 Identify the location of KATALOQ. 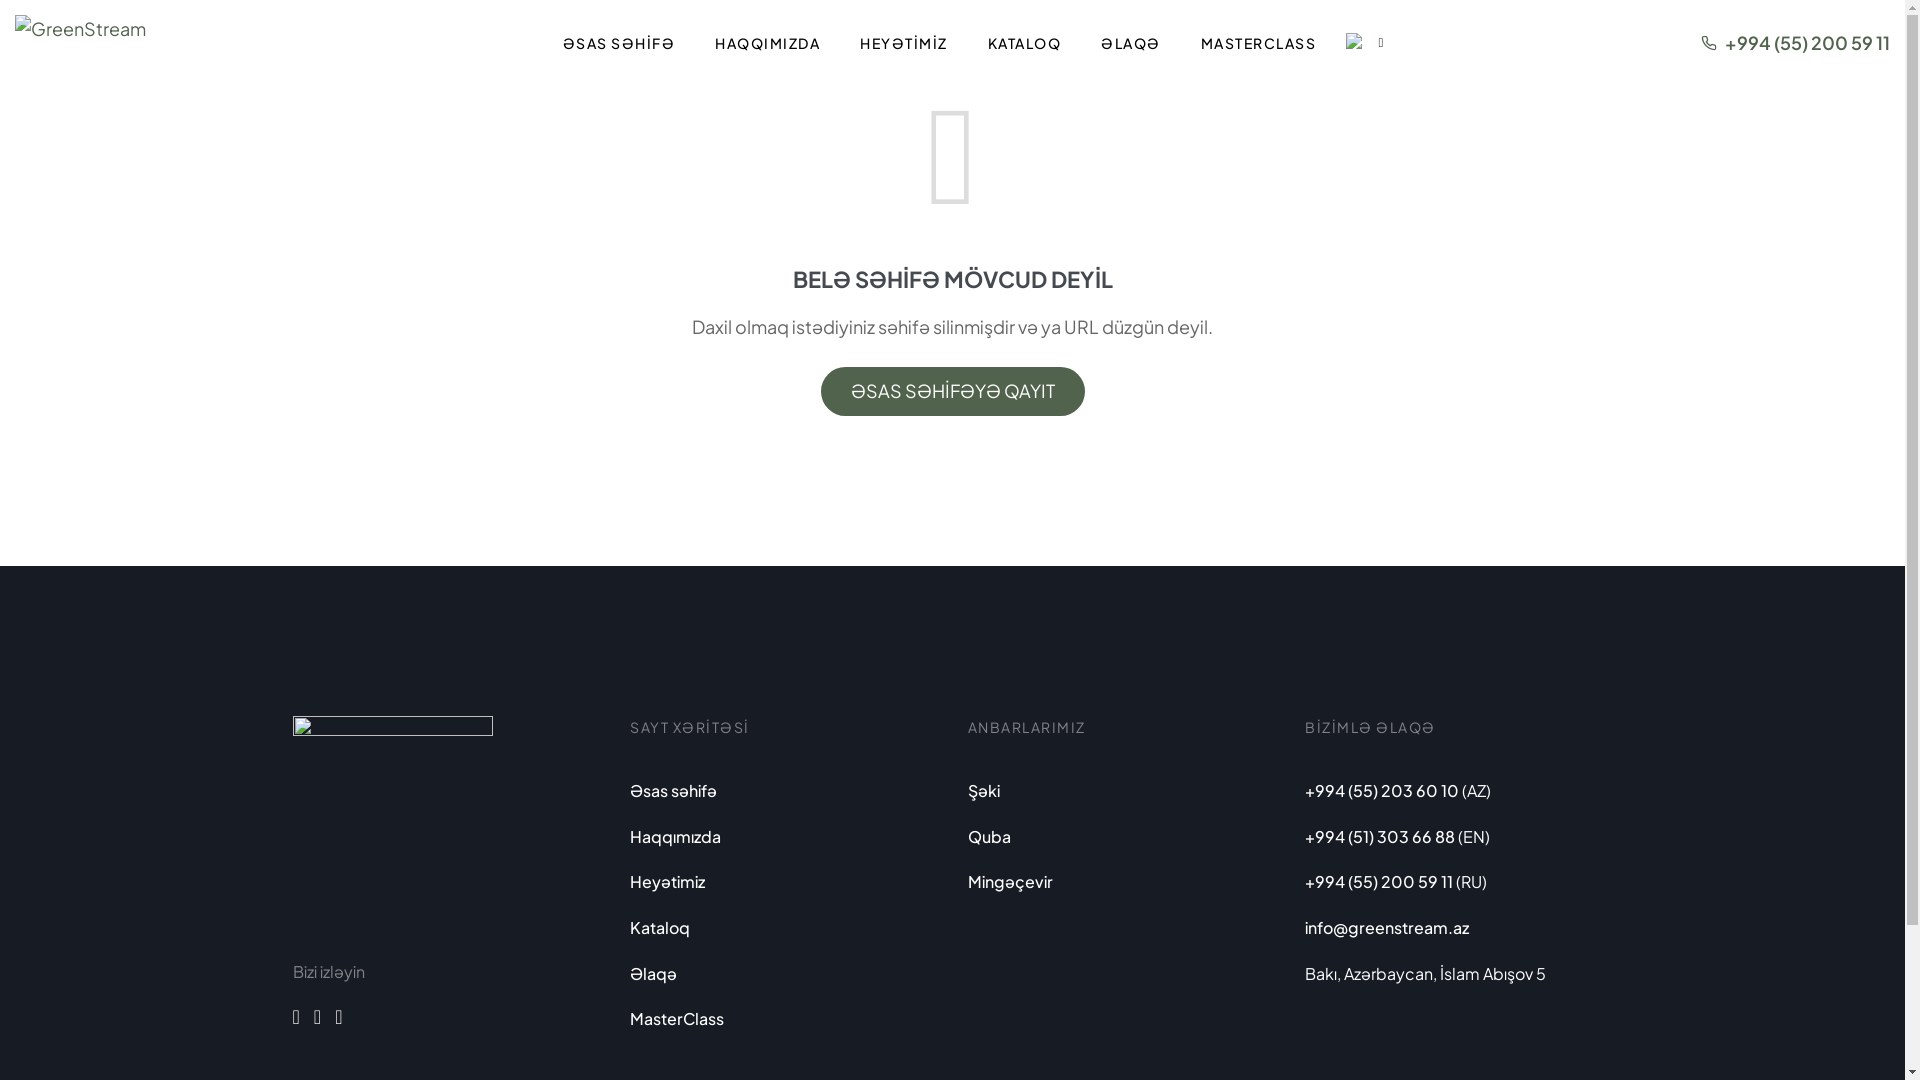
(1024, 43).